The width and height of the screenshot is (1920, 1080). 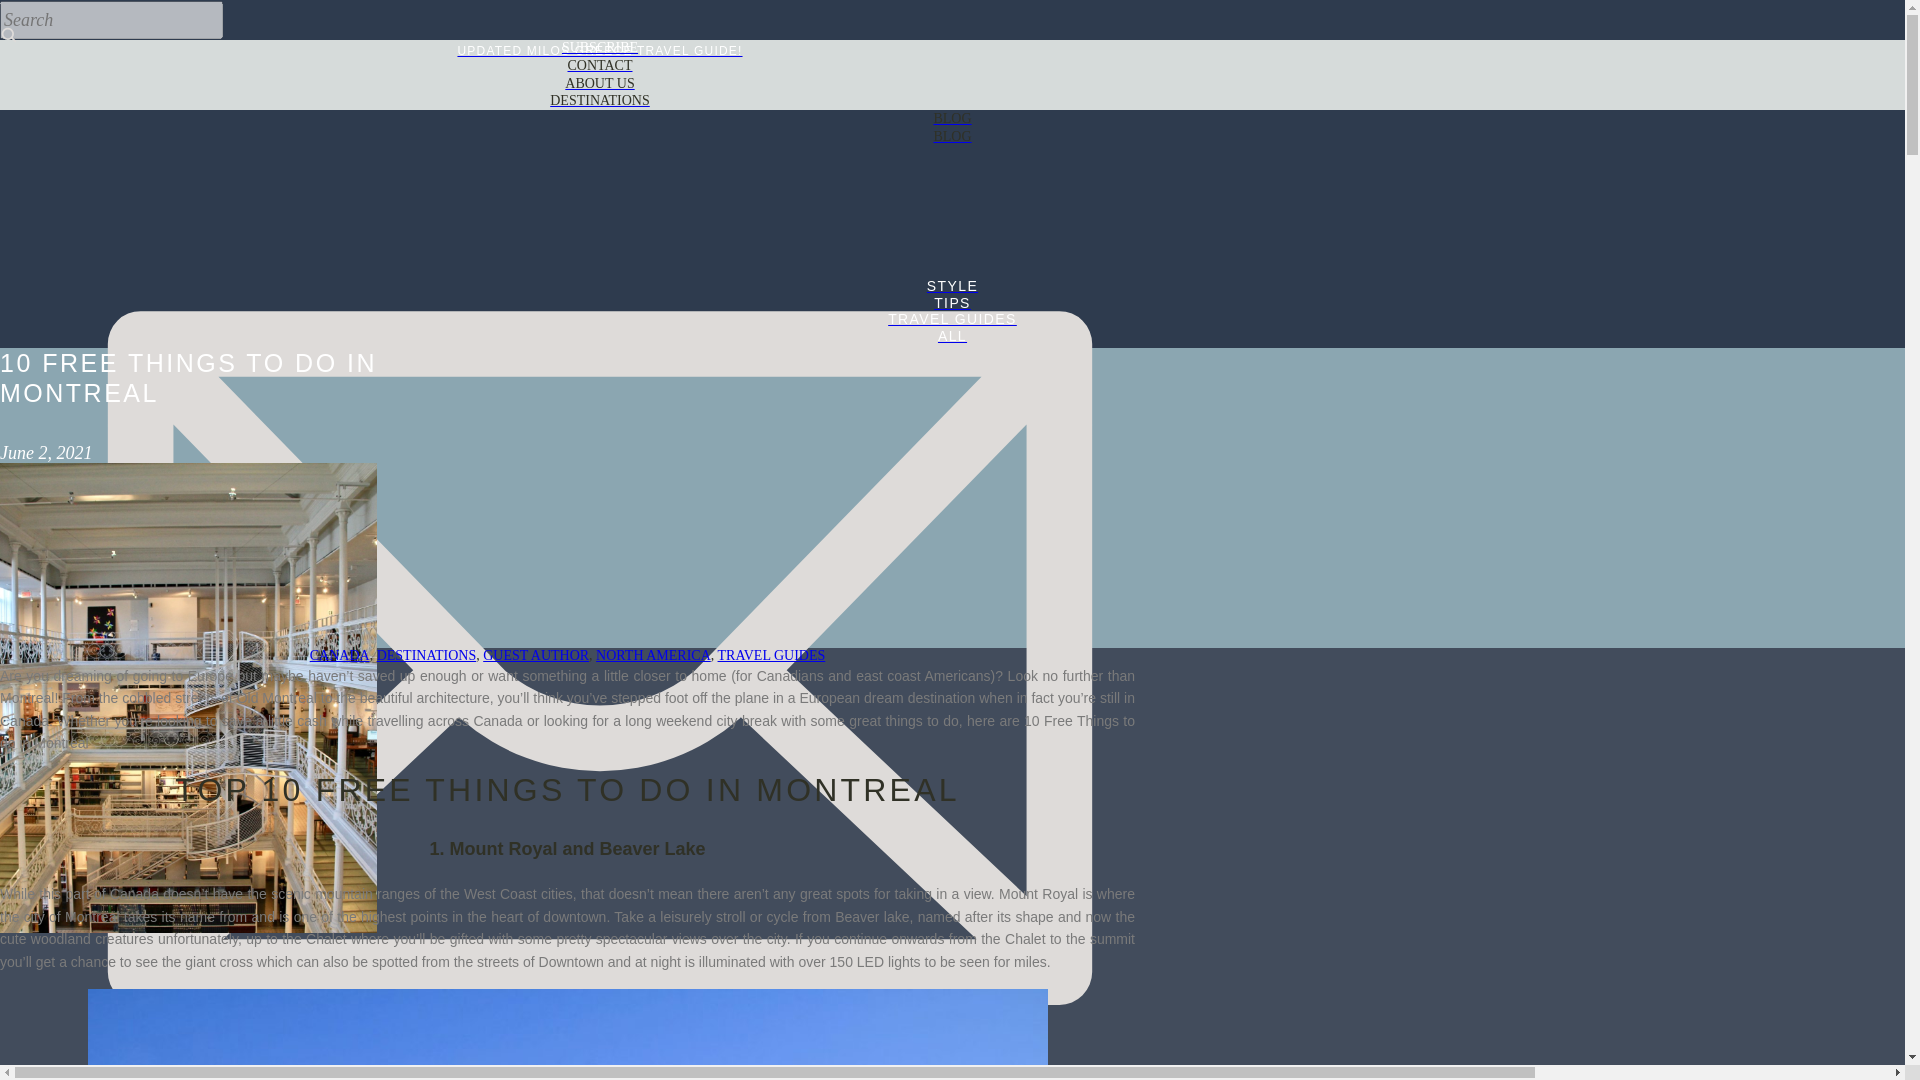 What do you see at coordinates (536, 656) in the screenshot?
I see `GUEST AUTHOR` at bounding box center [536, 656].